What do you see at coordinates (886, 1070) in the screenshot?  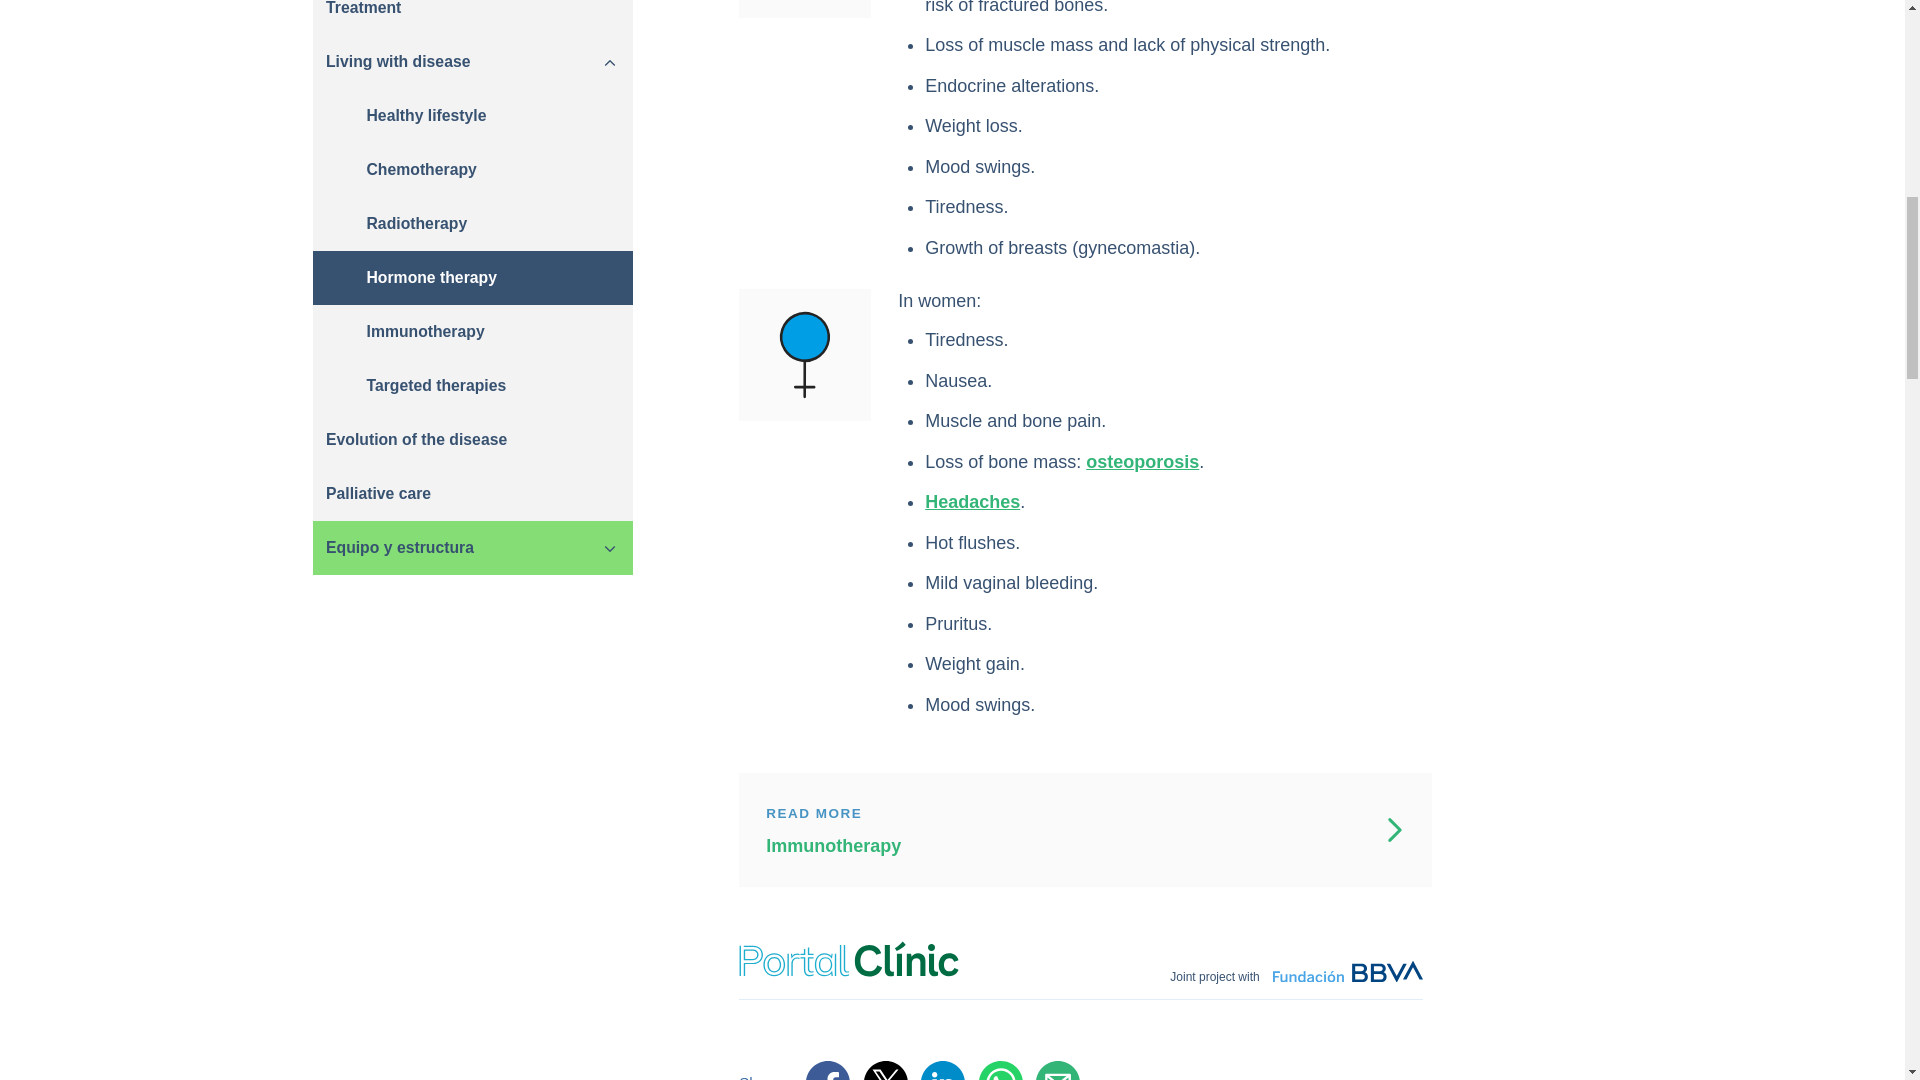 I see `Share Twitter` at bounding box center [886, 1070].